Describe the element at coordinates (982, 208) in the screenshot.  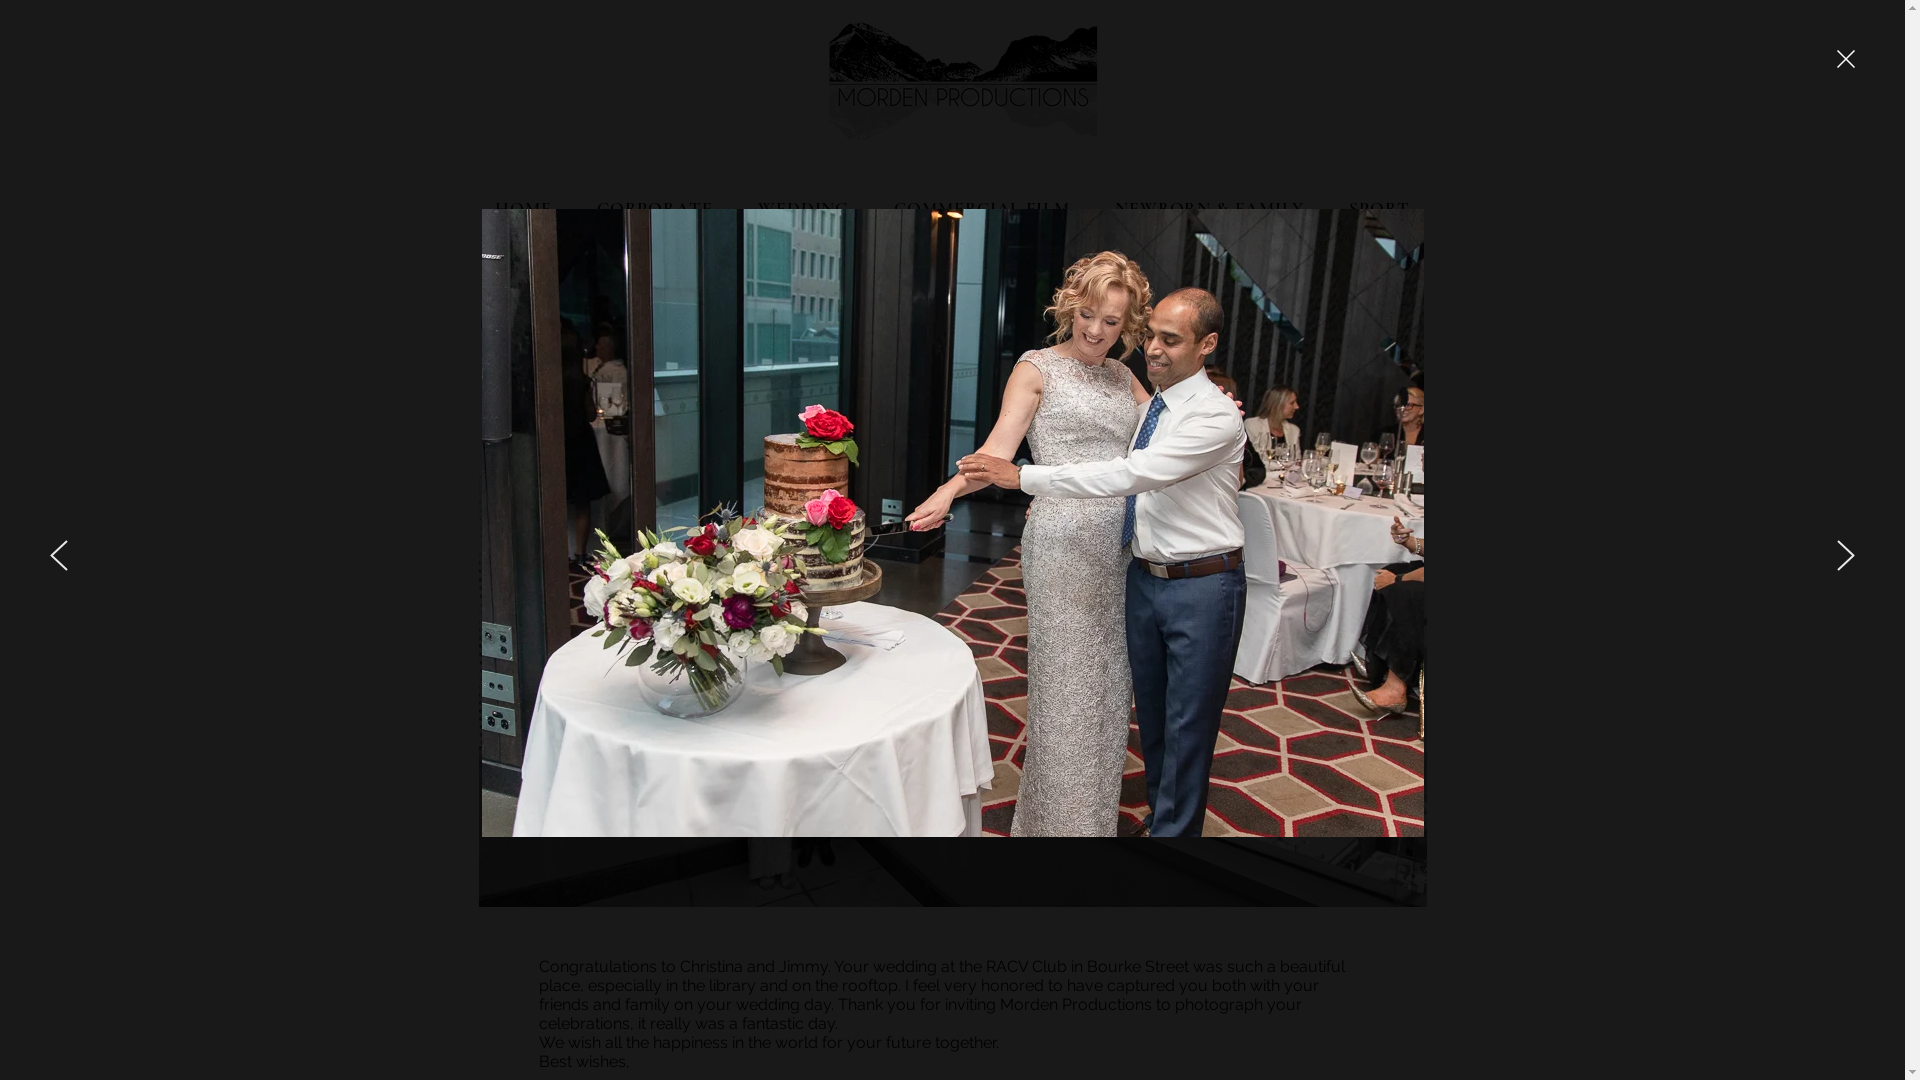
I see `COMMERCIAL FILM` at that location.